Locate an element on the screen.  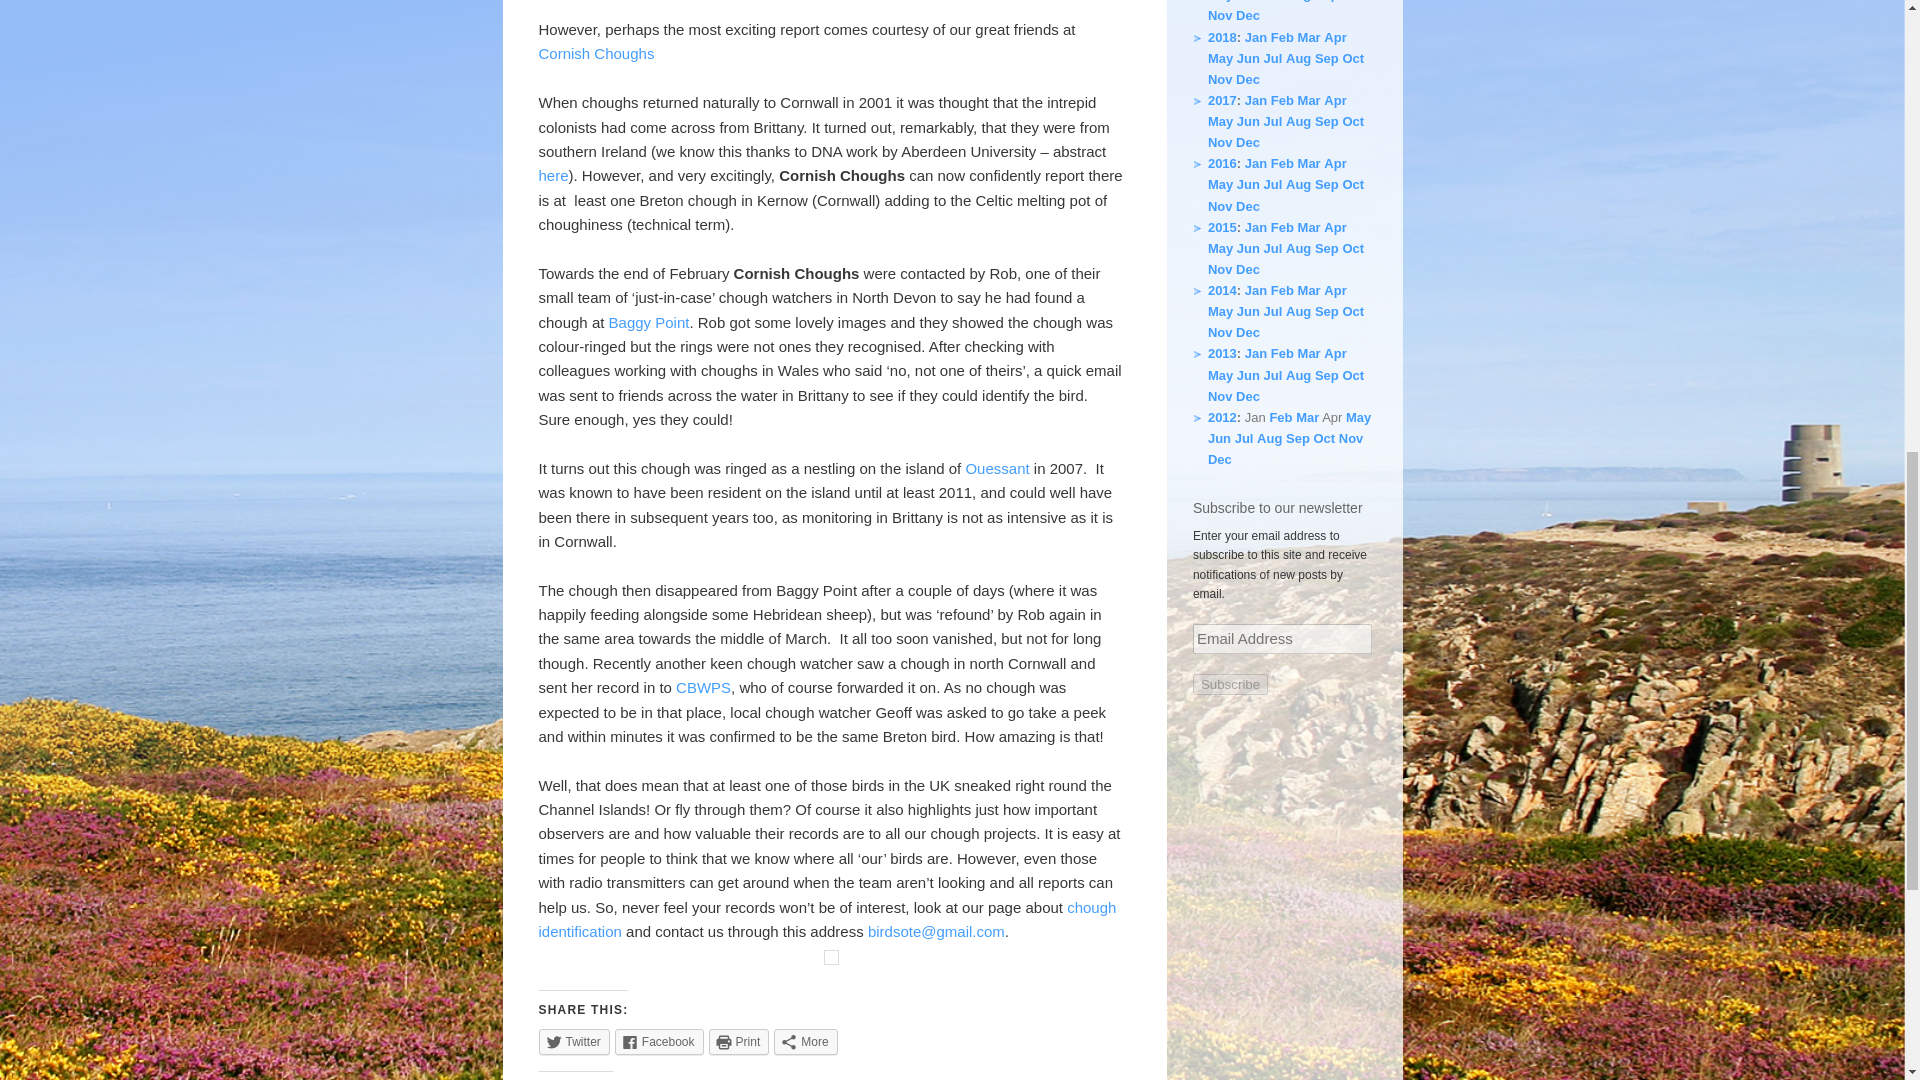
Click to print is located at coordinates (738, 1042).